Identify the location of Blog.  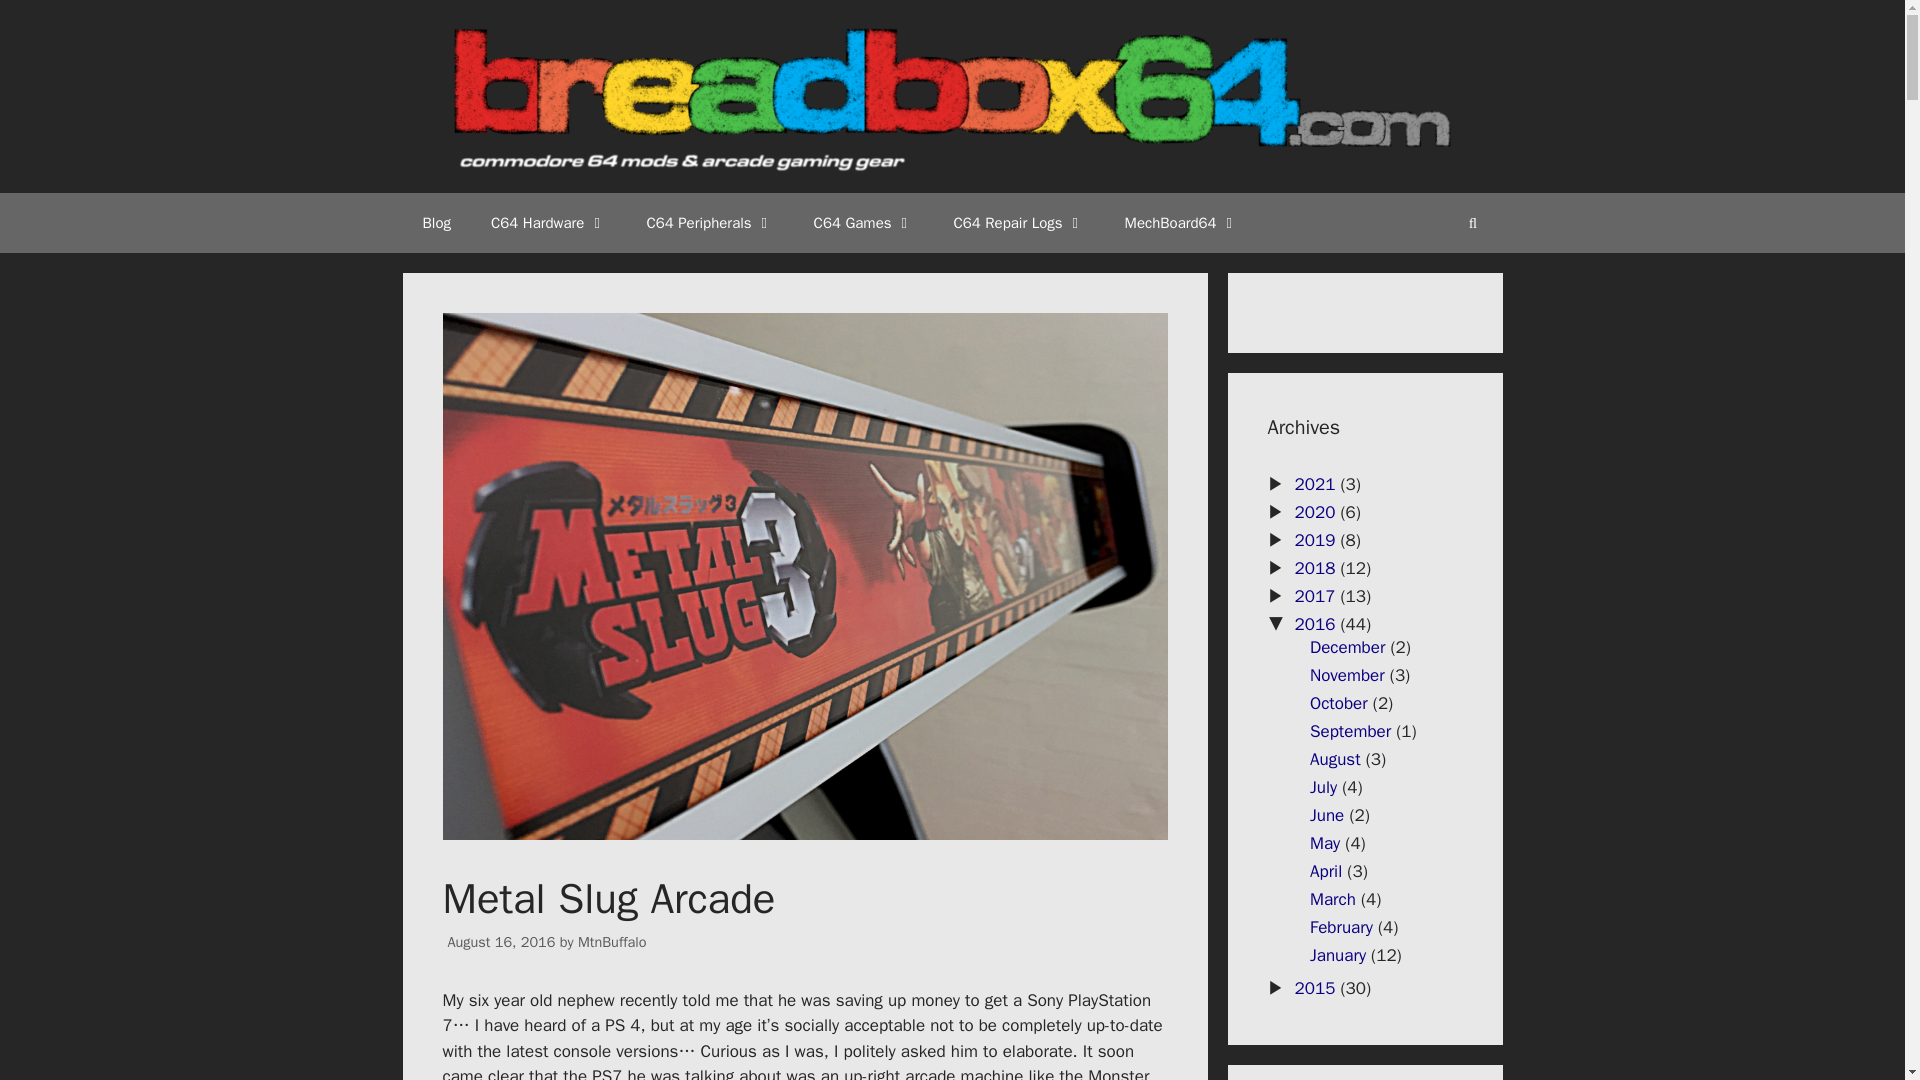
(436, 222).